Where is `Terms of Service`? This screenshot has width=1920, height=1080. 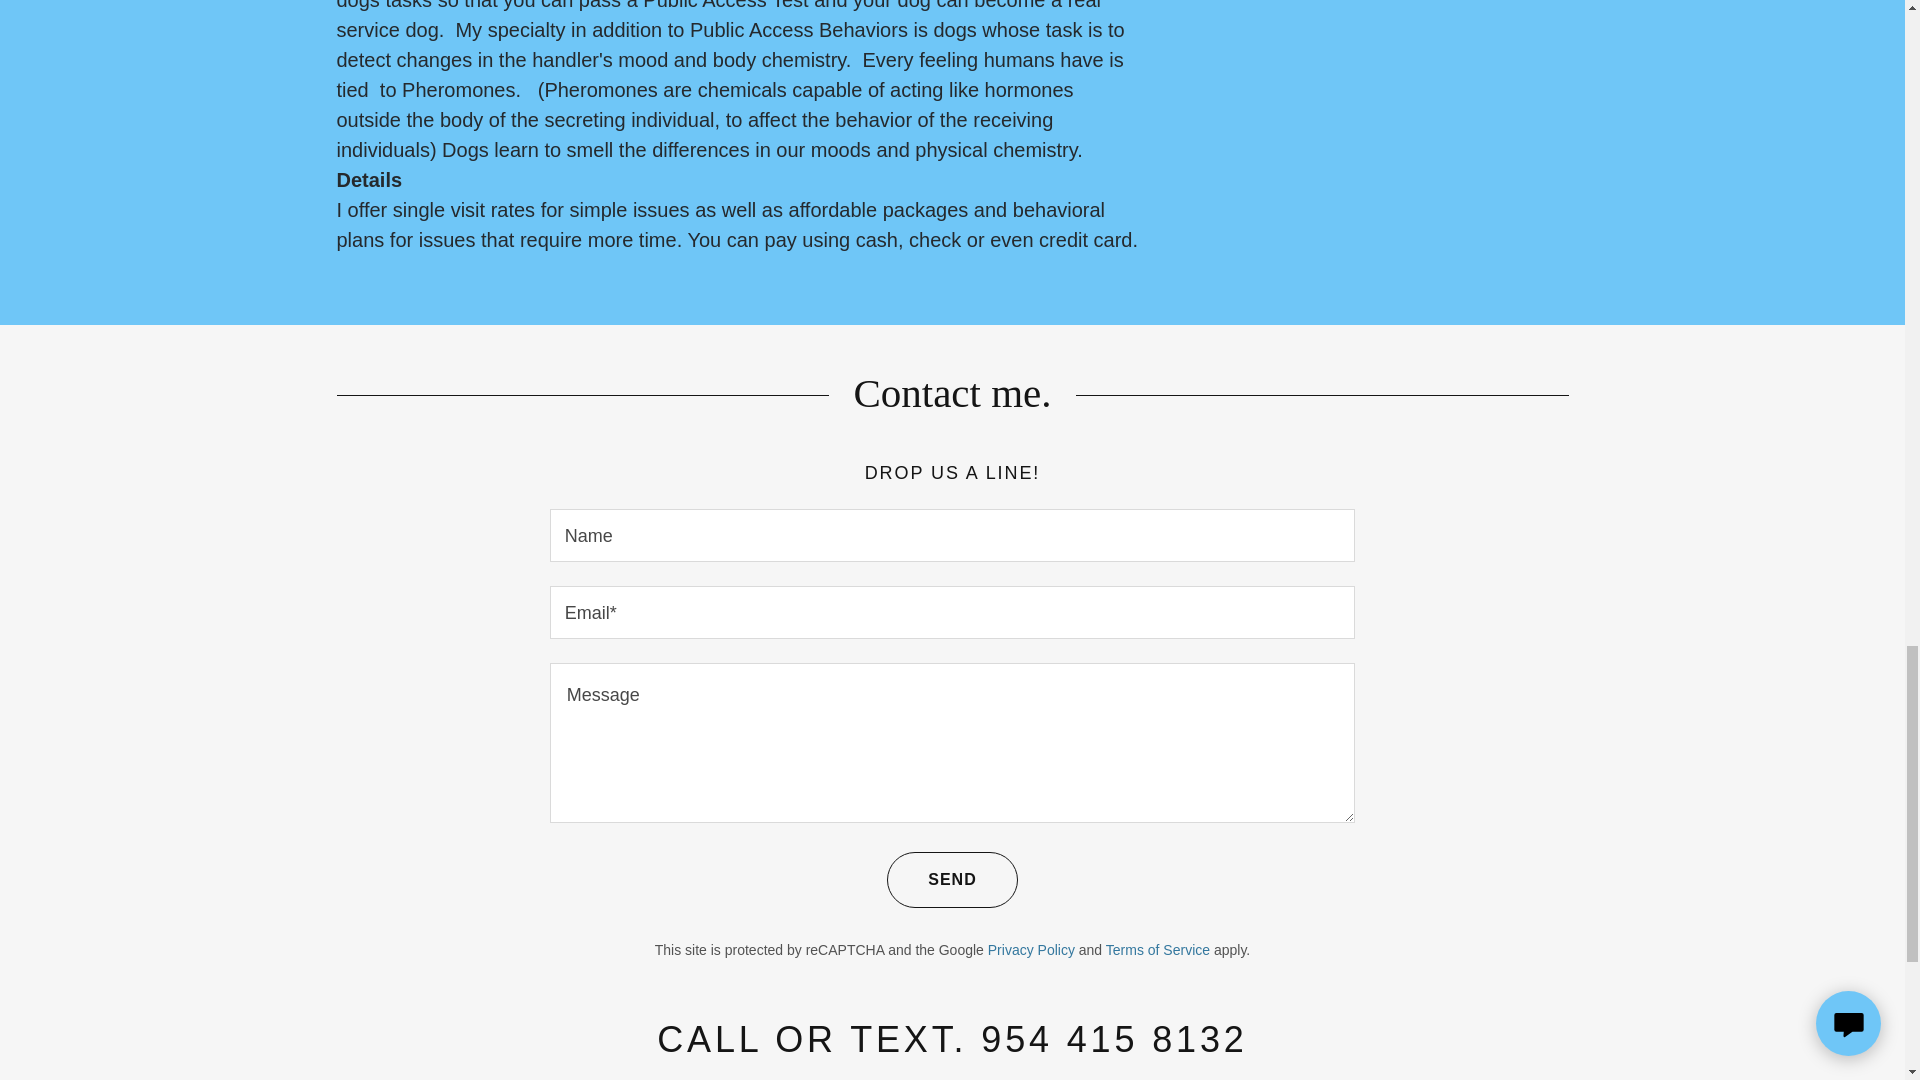
Terms of Service is located at coordinates (1157, 949).